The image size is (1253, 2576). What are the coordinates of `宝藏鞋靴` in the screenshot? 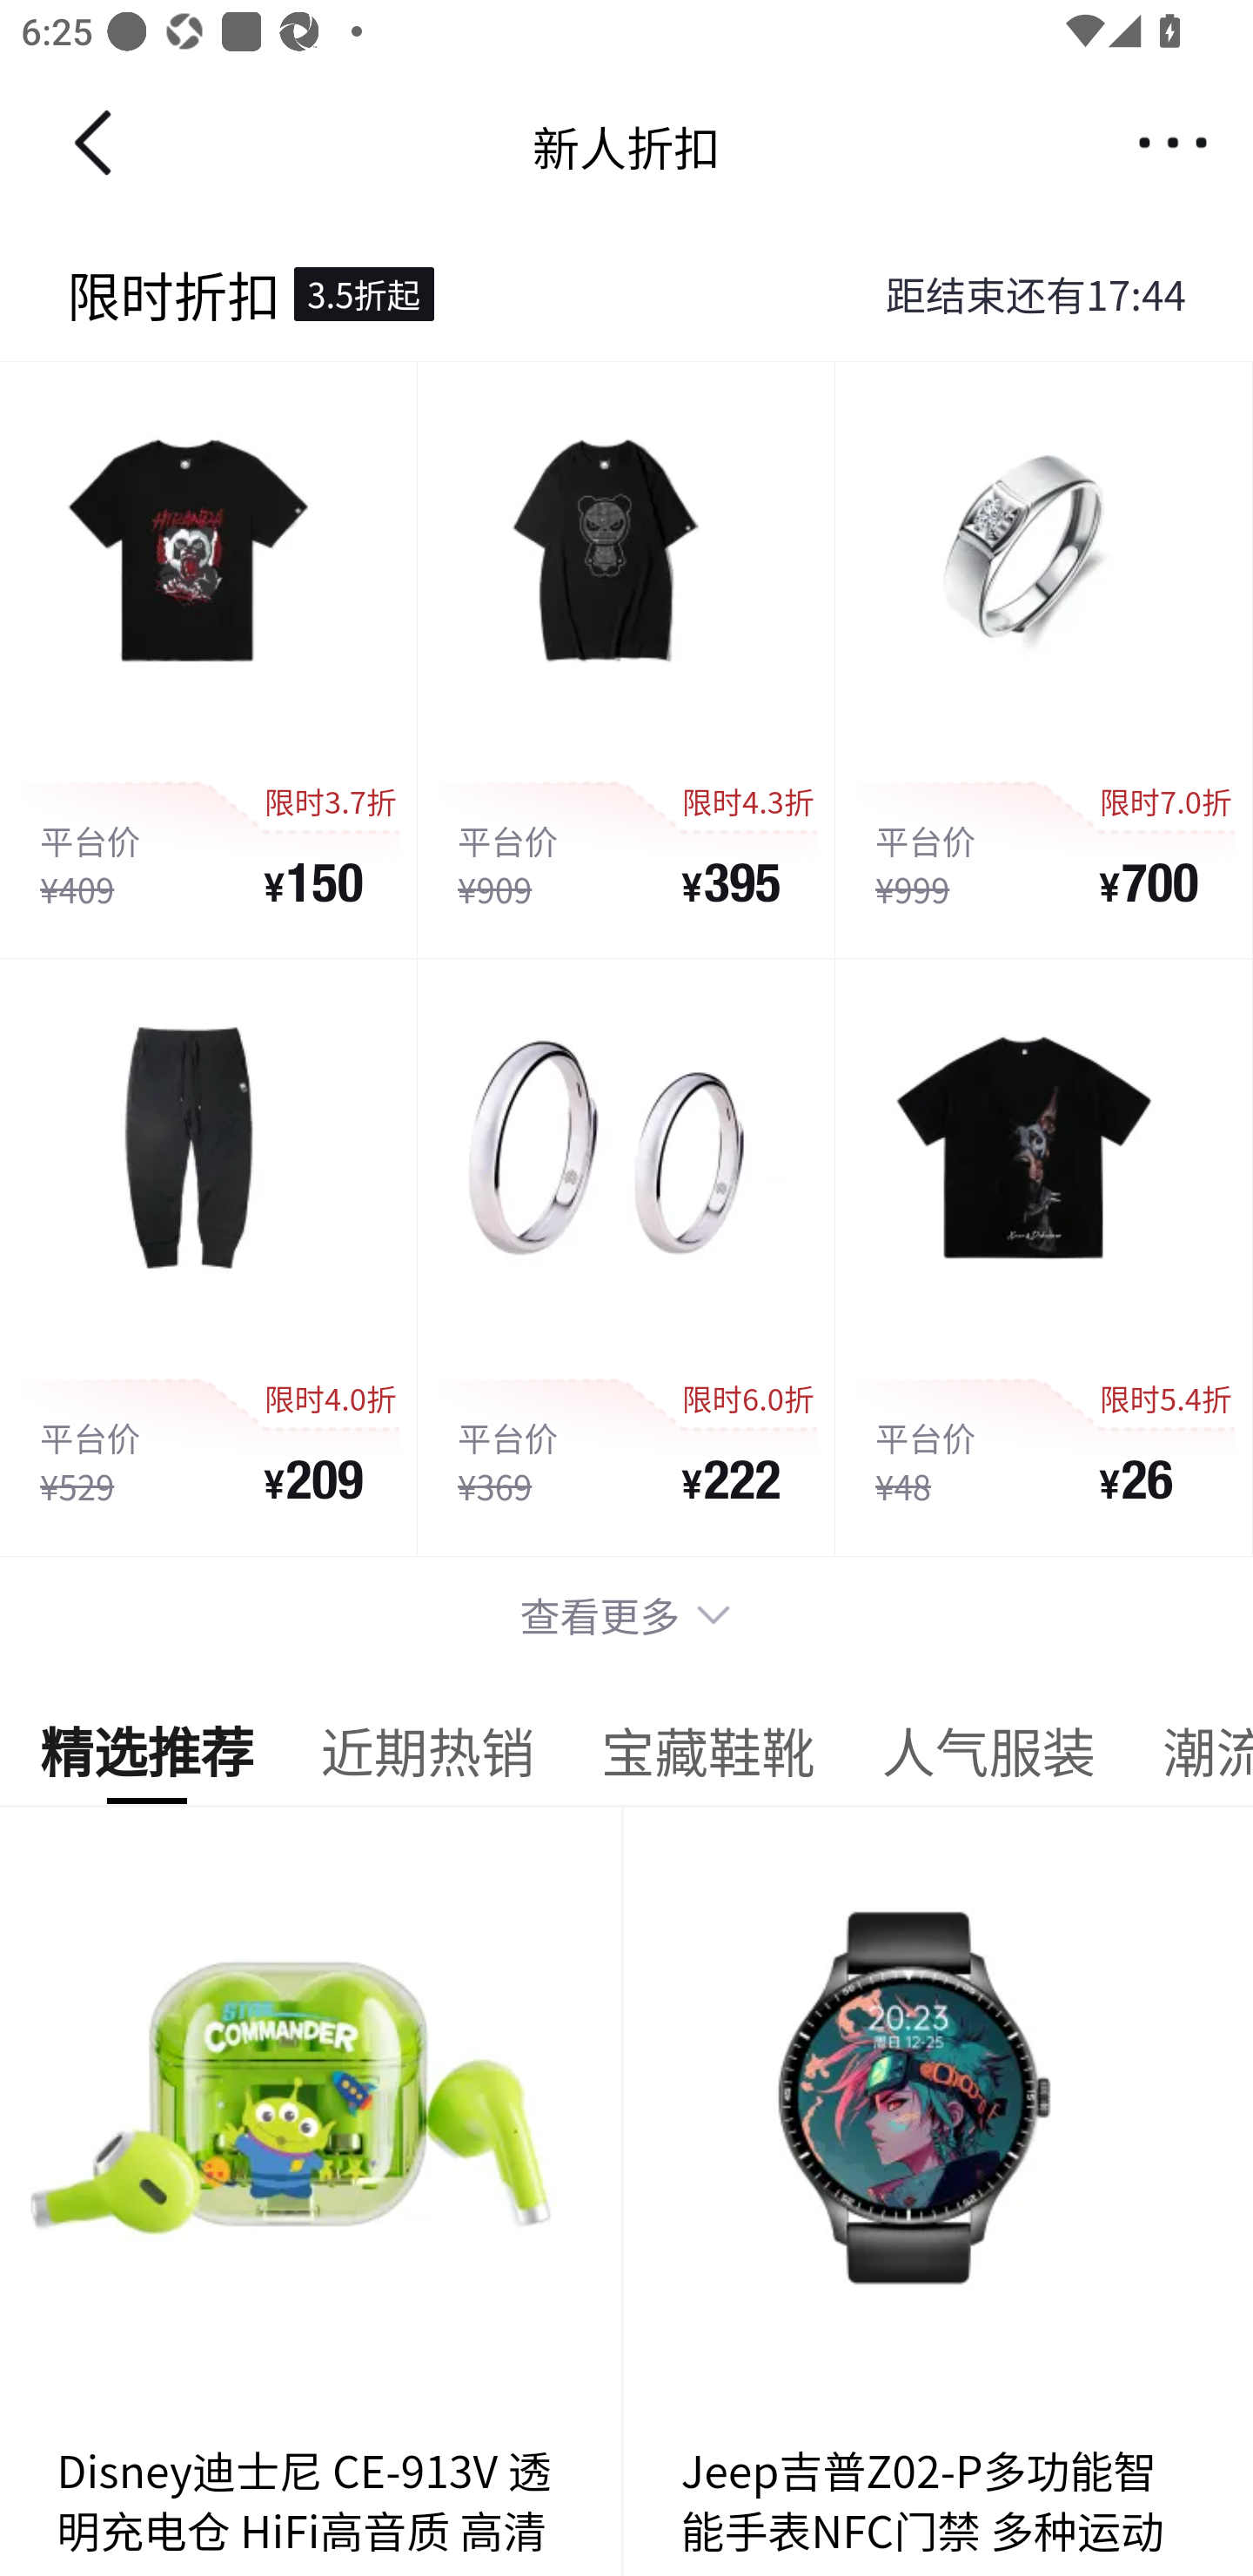 It's located at (708, 1759).